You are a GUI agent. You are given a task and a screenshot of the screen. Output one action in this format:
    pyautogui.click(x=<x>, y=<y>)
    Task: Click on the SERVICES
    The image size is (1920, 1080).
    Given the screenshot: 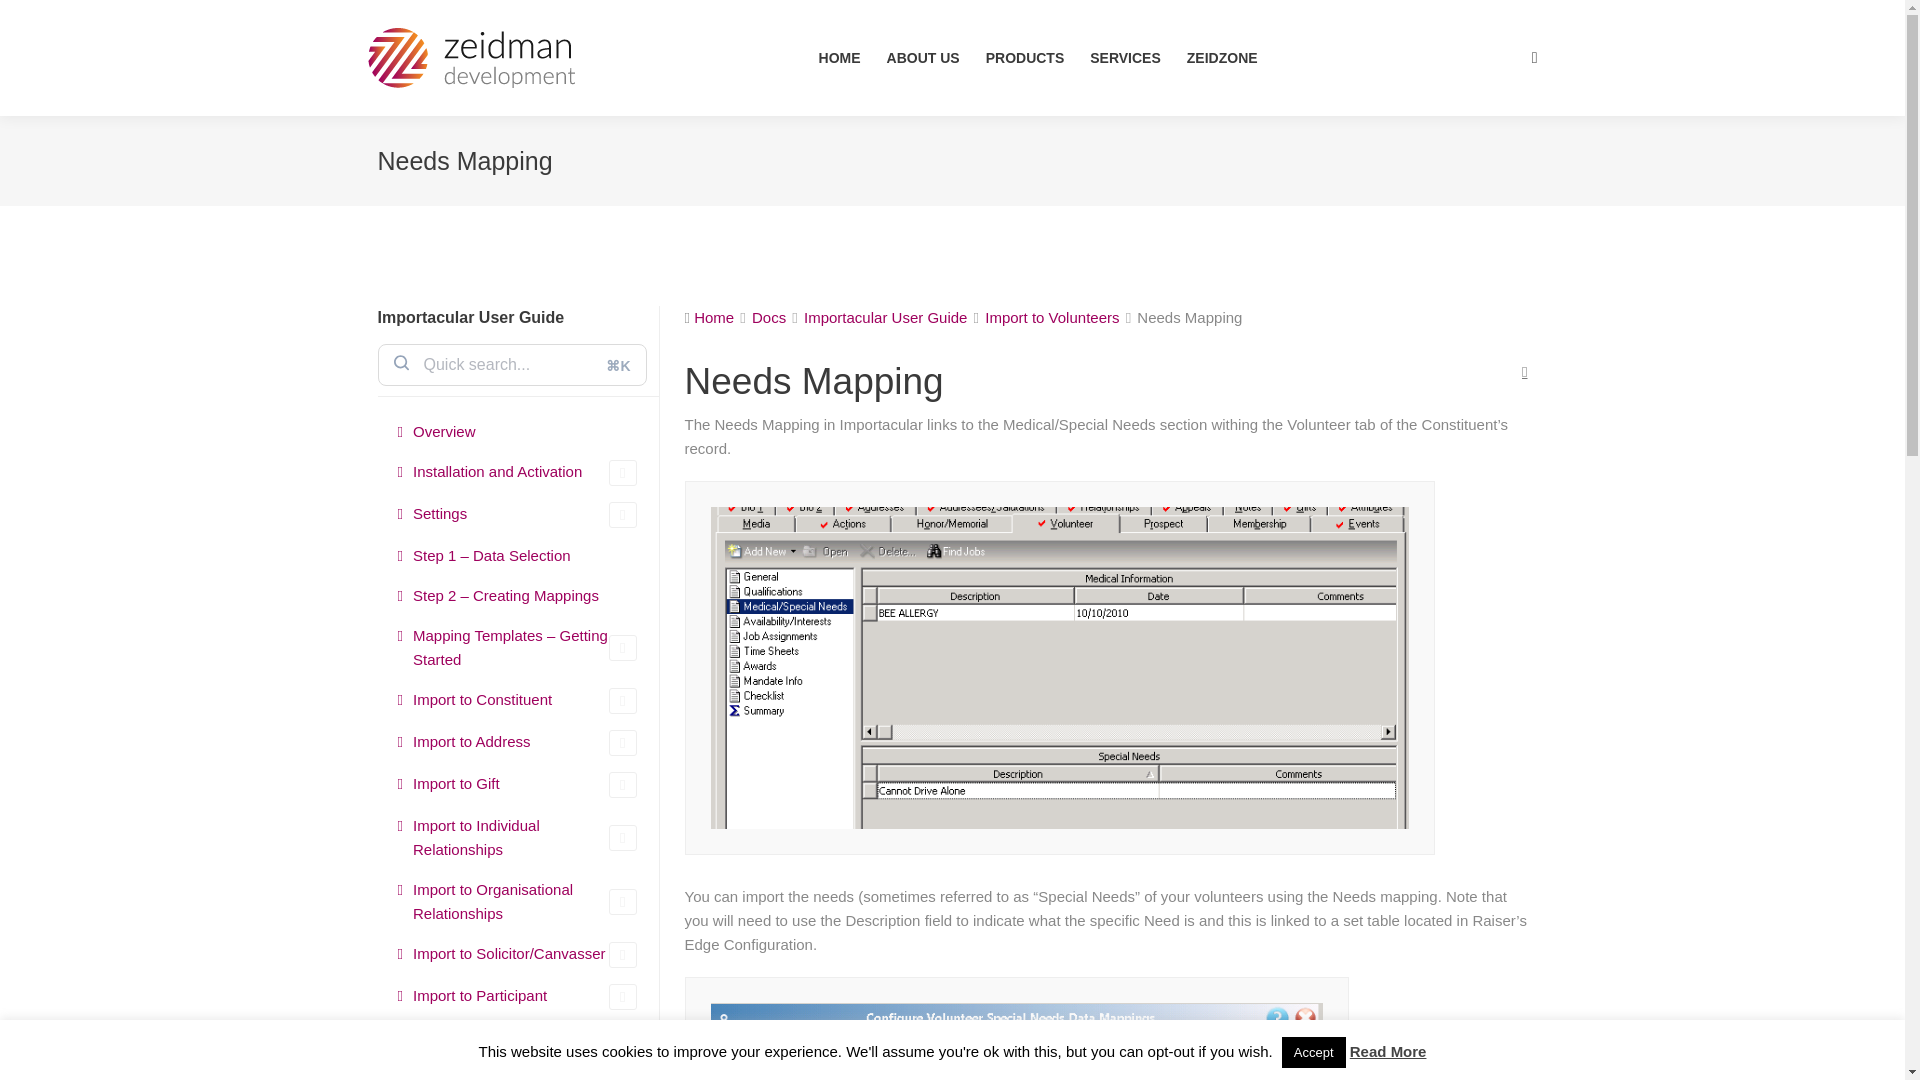 What is the action you would take?
    pyautogui.click(x=1126, y=58)
    